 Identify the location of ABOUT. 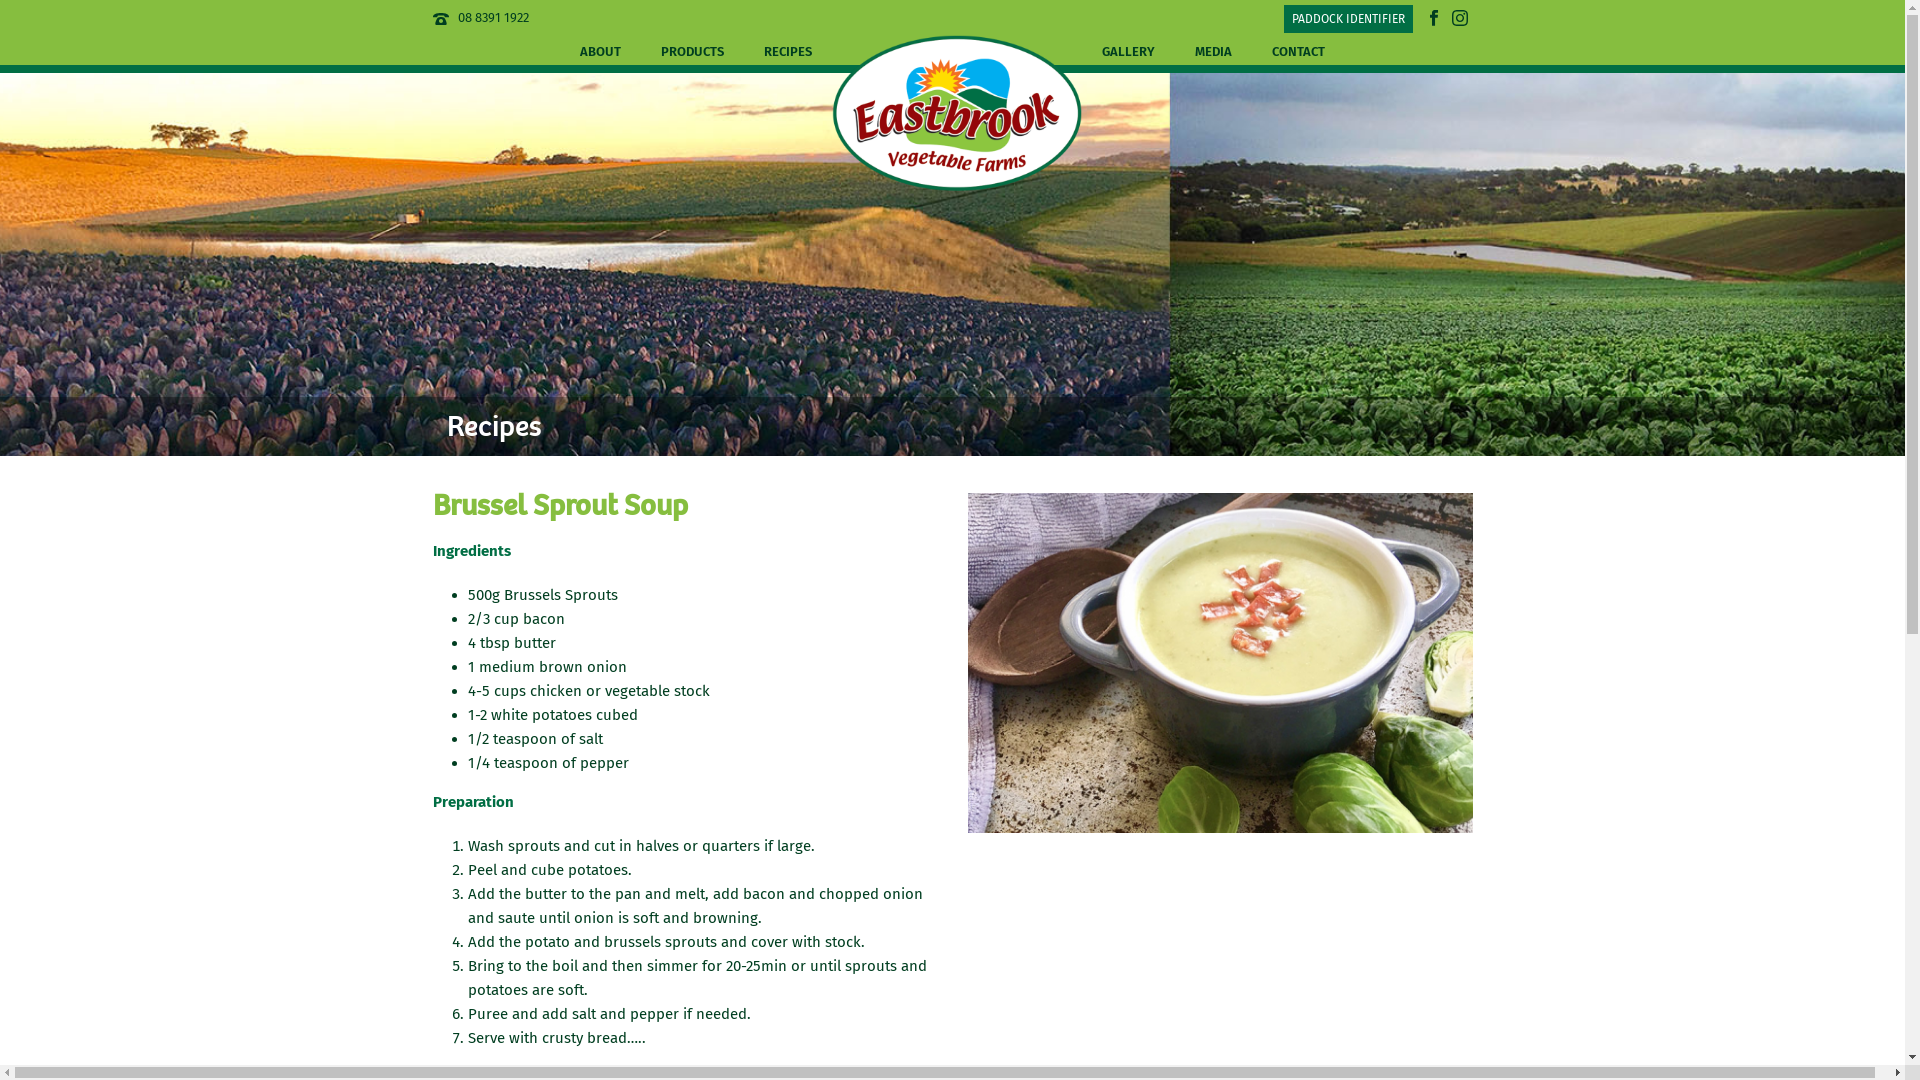
(600, 50).